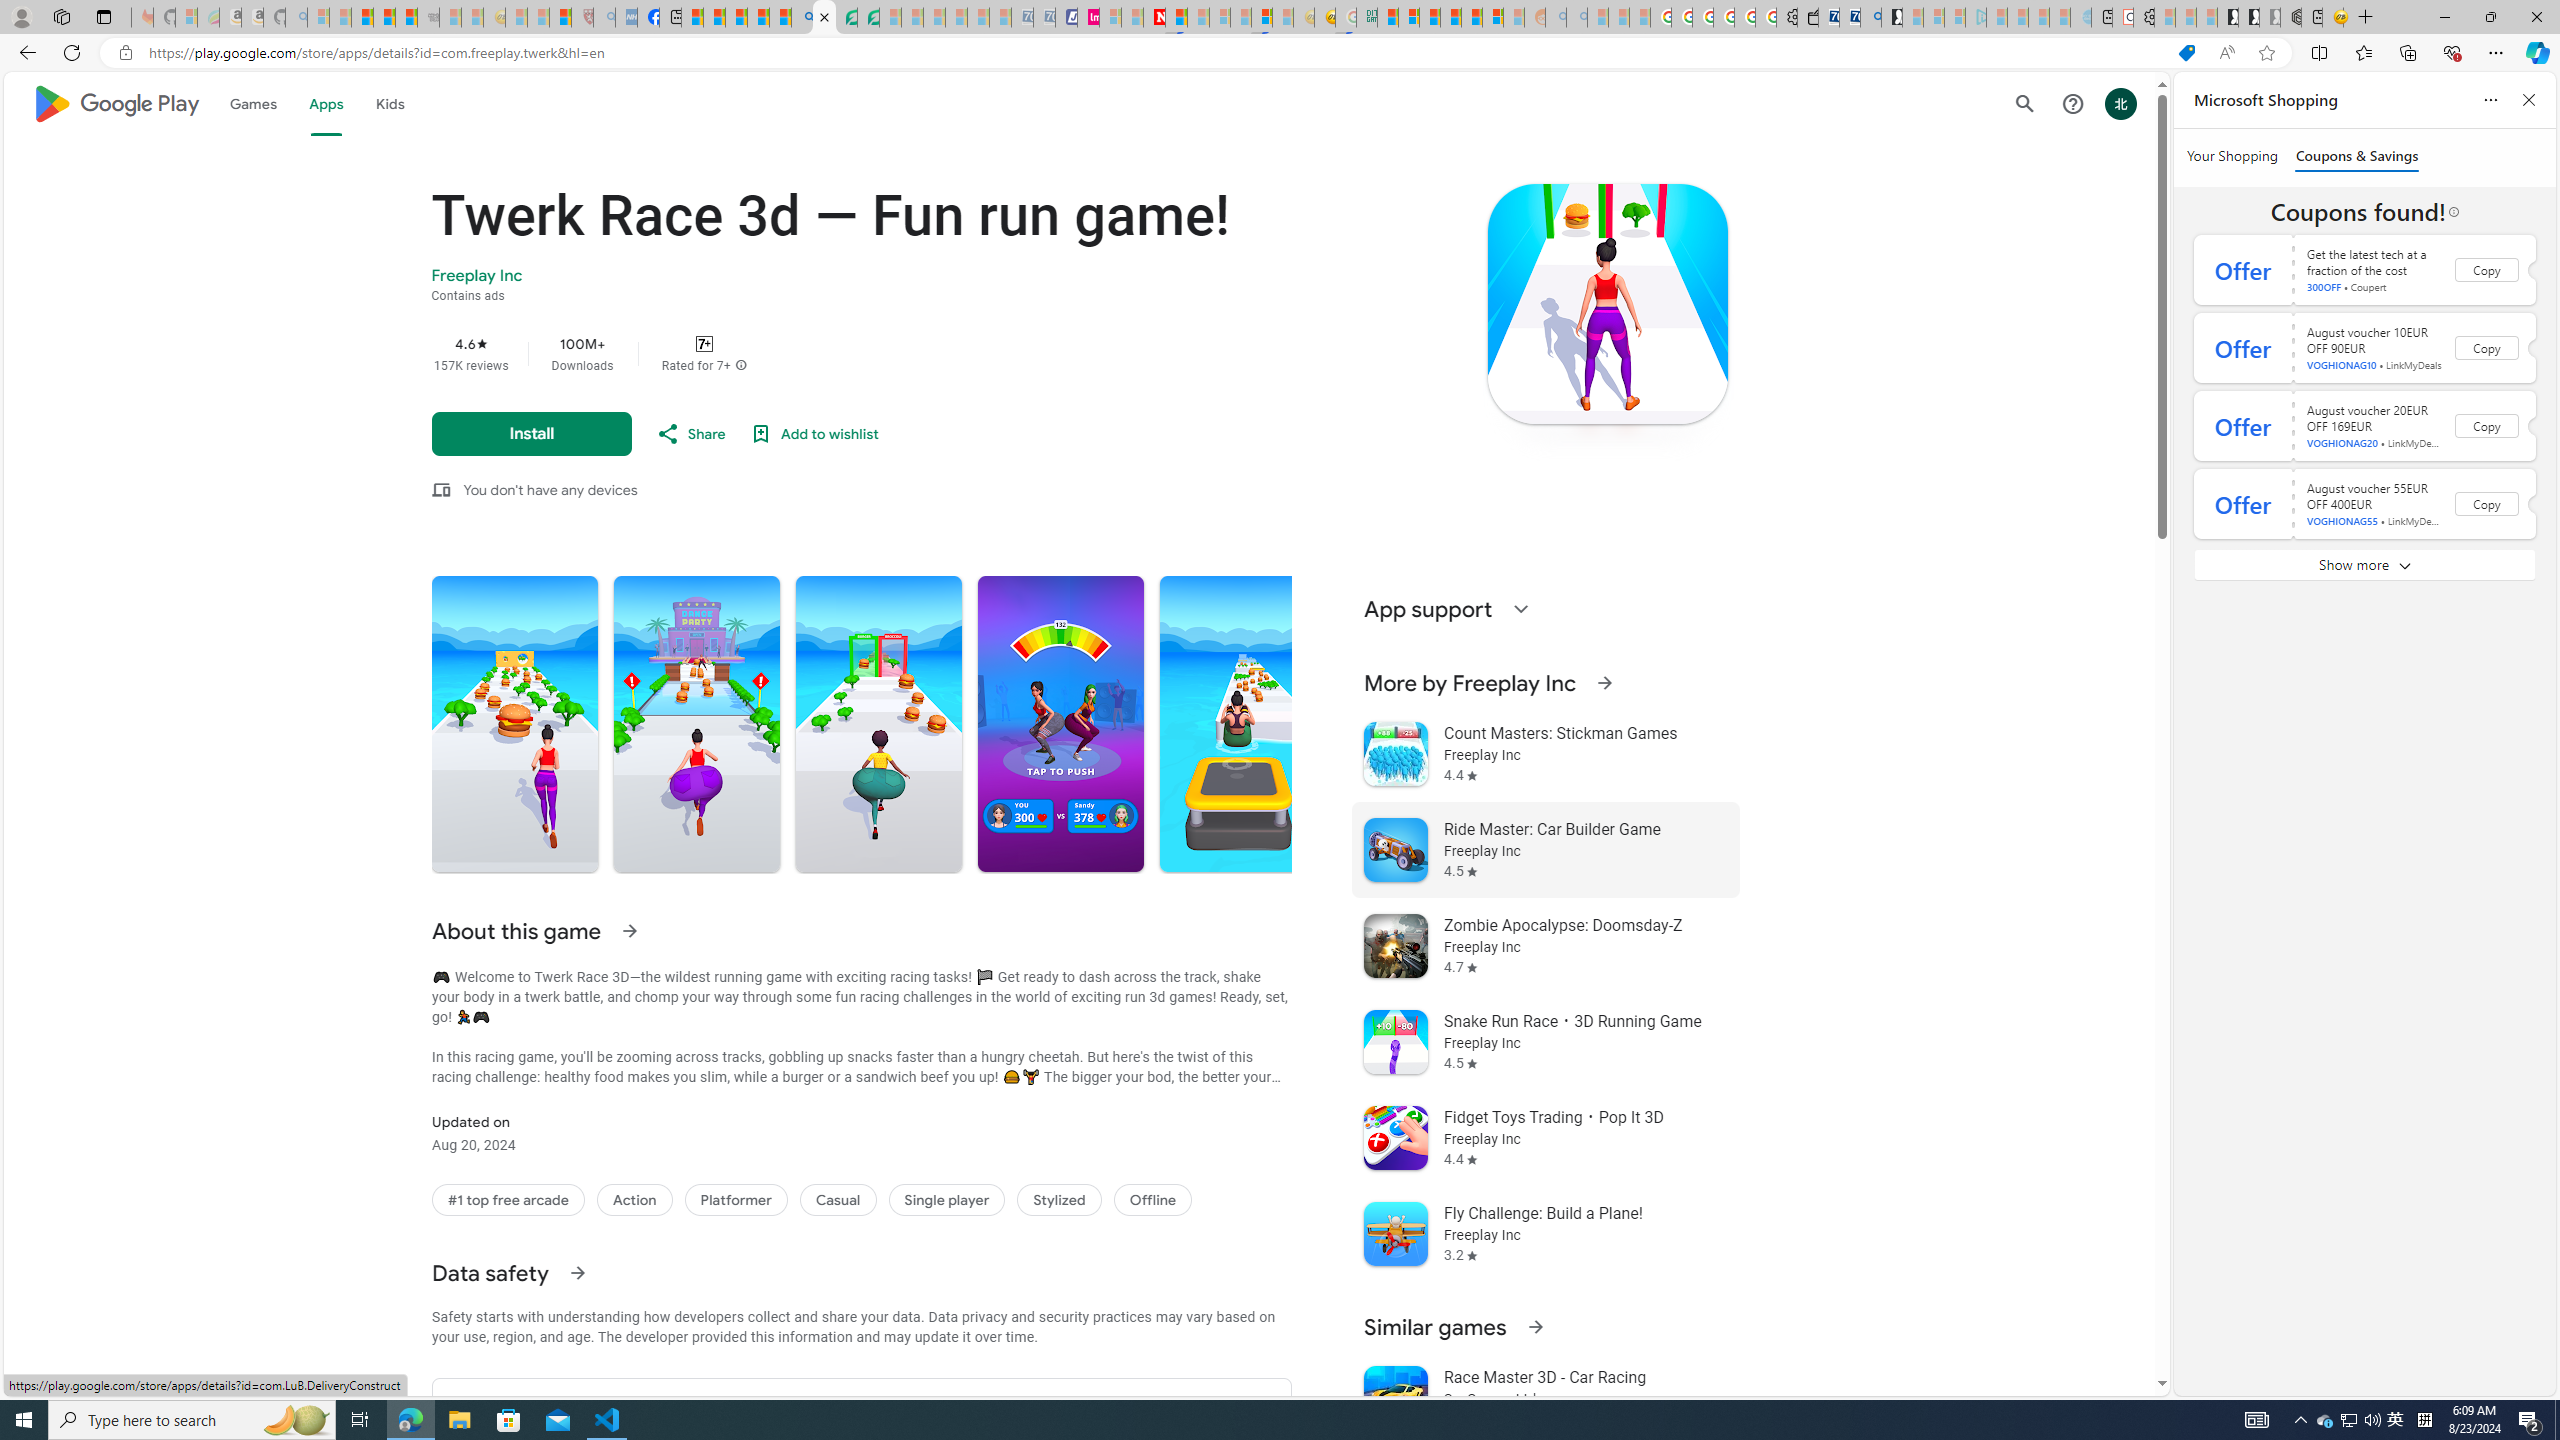 The image size is (2560, 1440). What do you see at coordinates (2312, 17) in the screenshot?
I see `New tab` at bounding box center [2312, 17].